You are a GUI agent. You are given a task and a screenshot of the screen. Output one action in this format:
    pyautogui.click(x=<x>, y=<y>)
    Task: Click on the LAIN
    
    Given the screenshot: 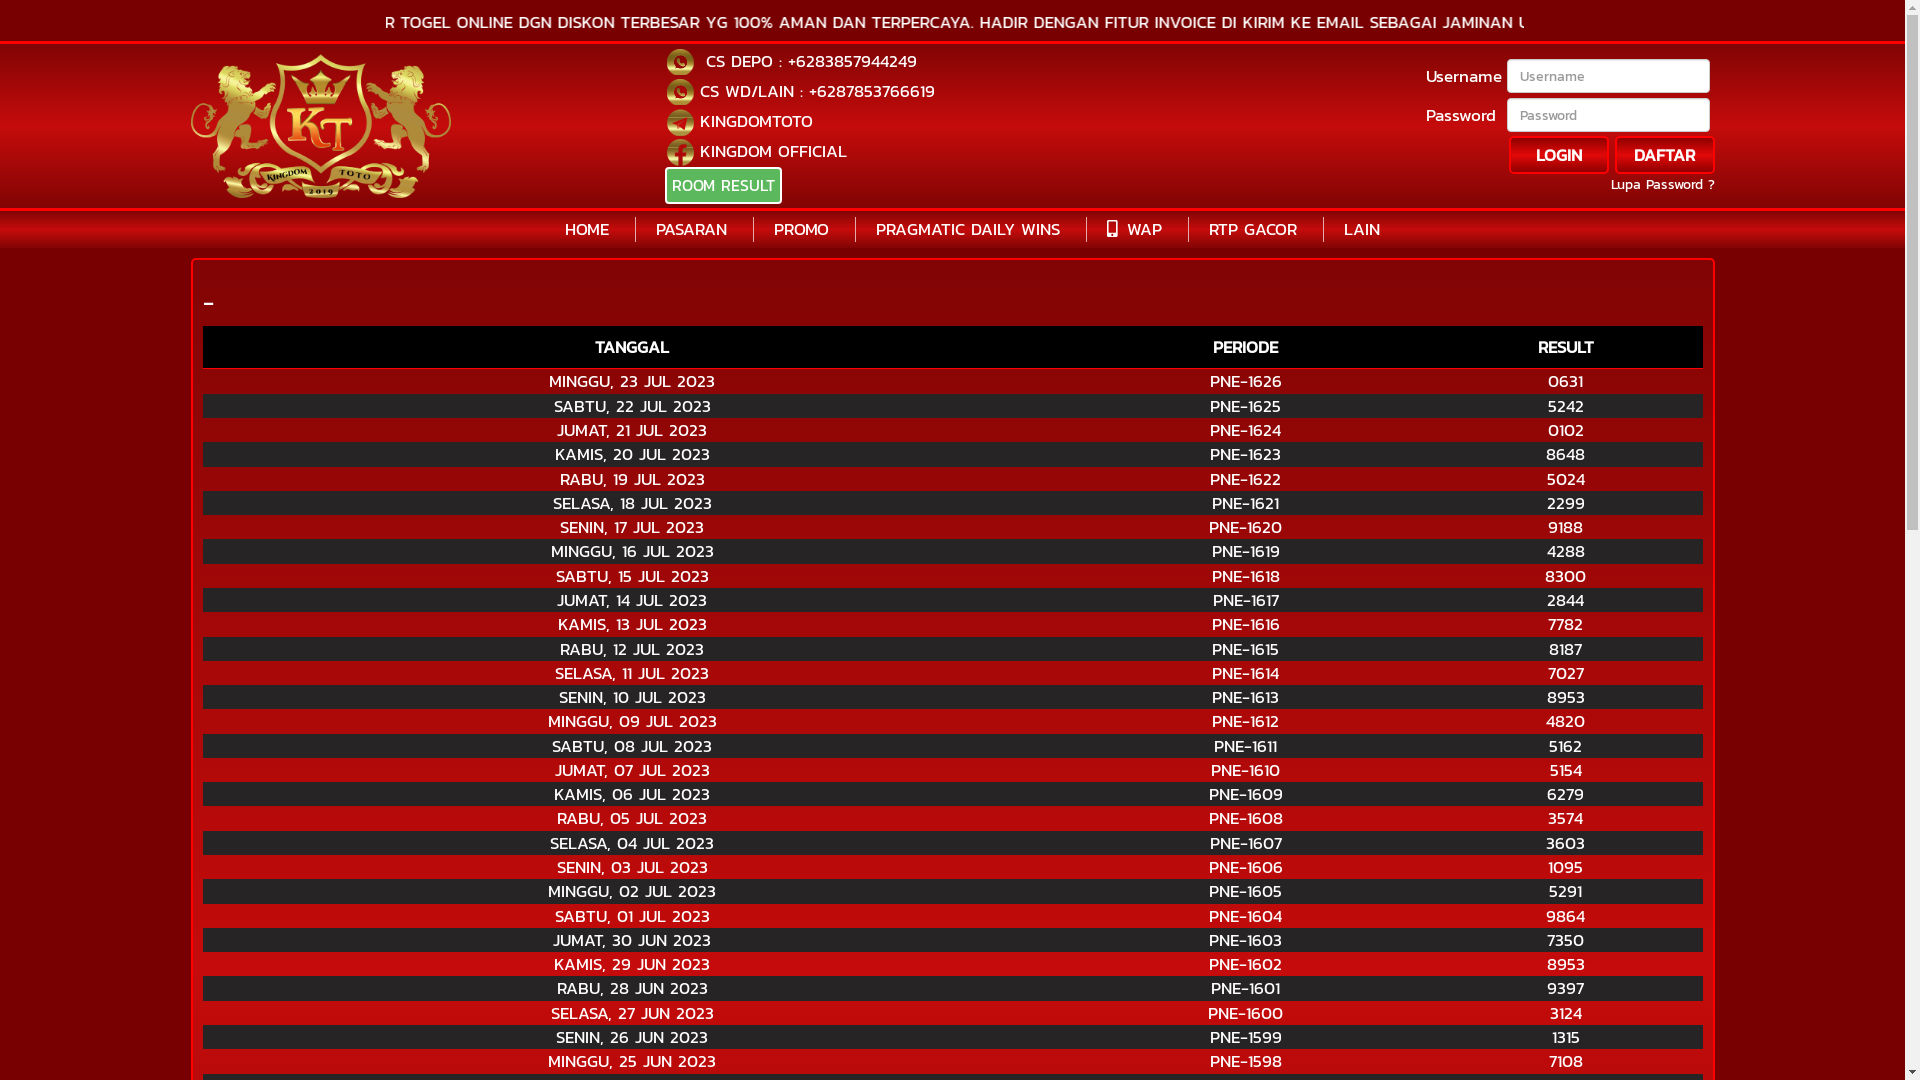 What is the action you would take?
    pyautogui.click(x=1362, y=229)
    